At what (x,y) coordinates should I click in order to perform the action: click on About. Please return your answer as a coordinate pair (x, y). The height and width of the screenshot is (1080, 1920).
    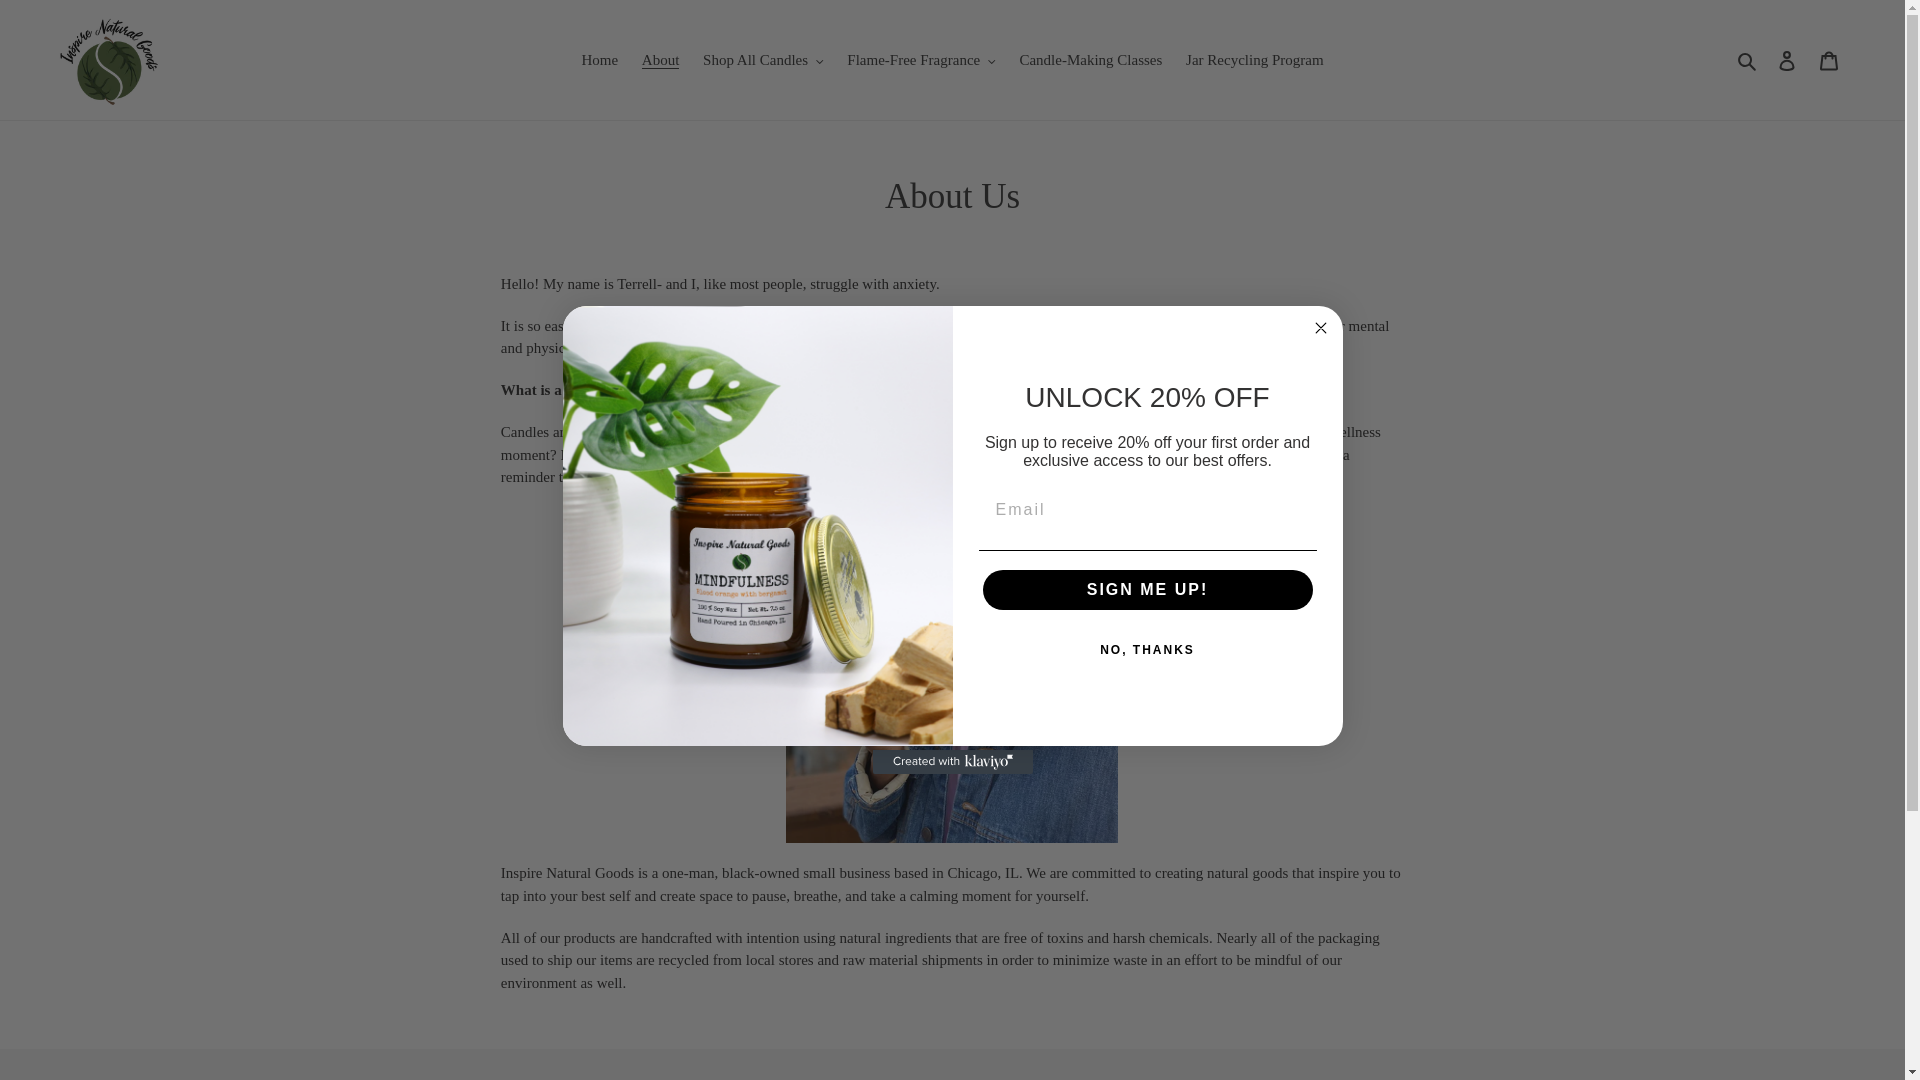
    Looking at the image, I should click on (660, 60).